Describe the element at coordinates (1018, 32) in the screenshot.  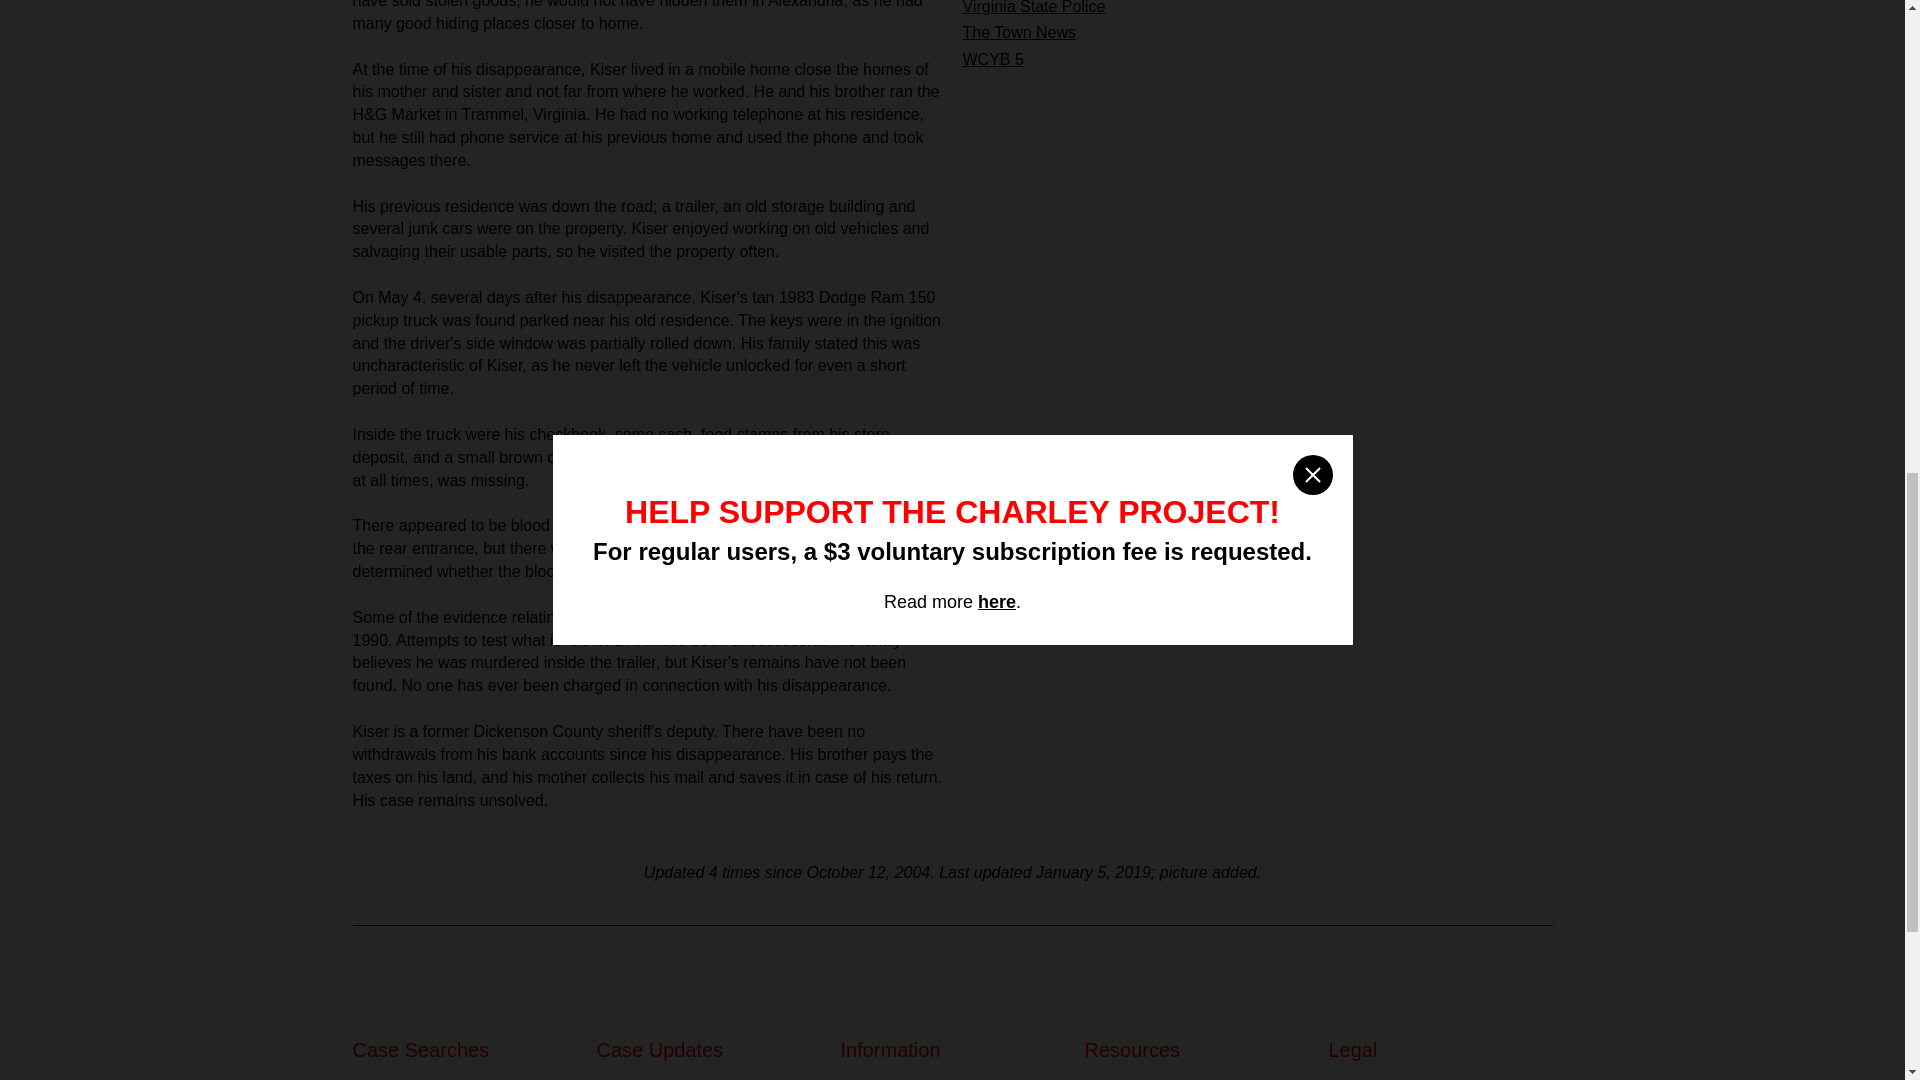
I see `The Town News` at that location.